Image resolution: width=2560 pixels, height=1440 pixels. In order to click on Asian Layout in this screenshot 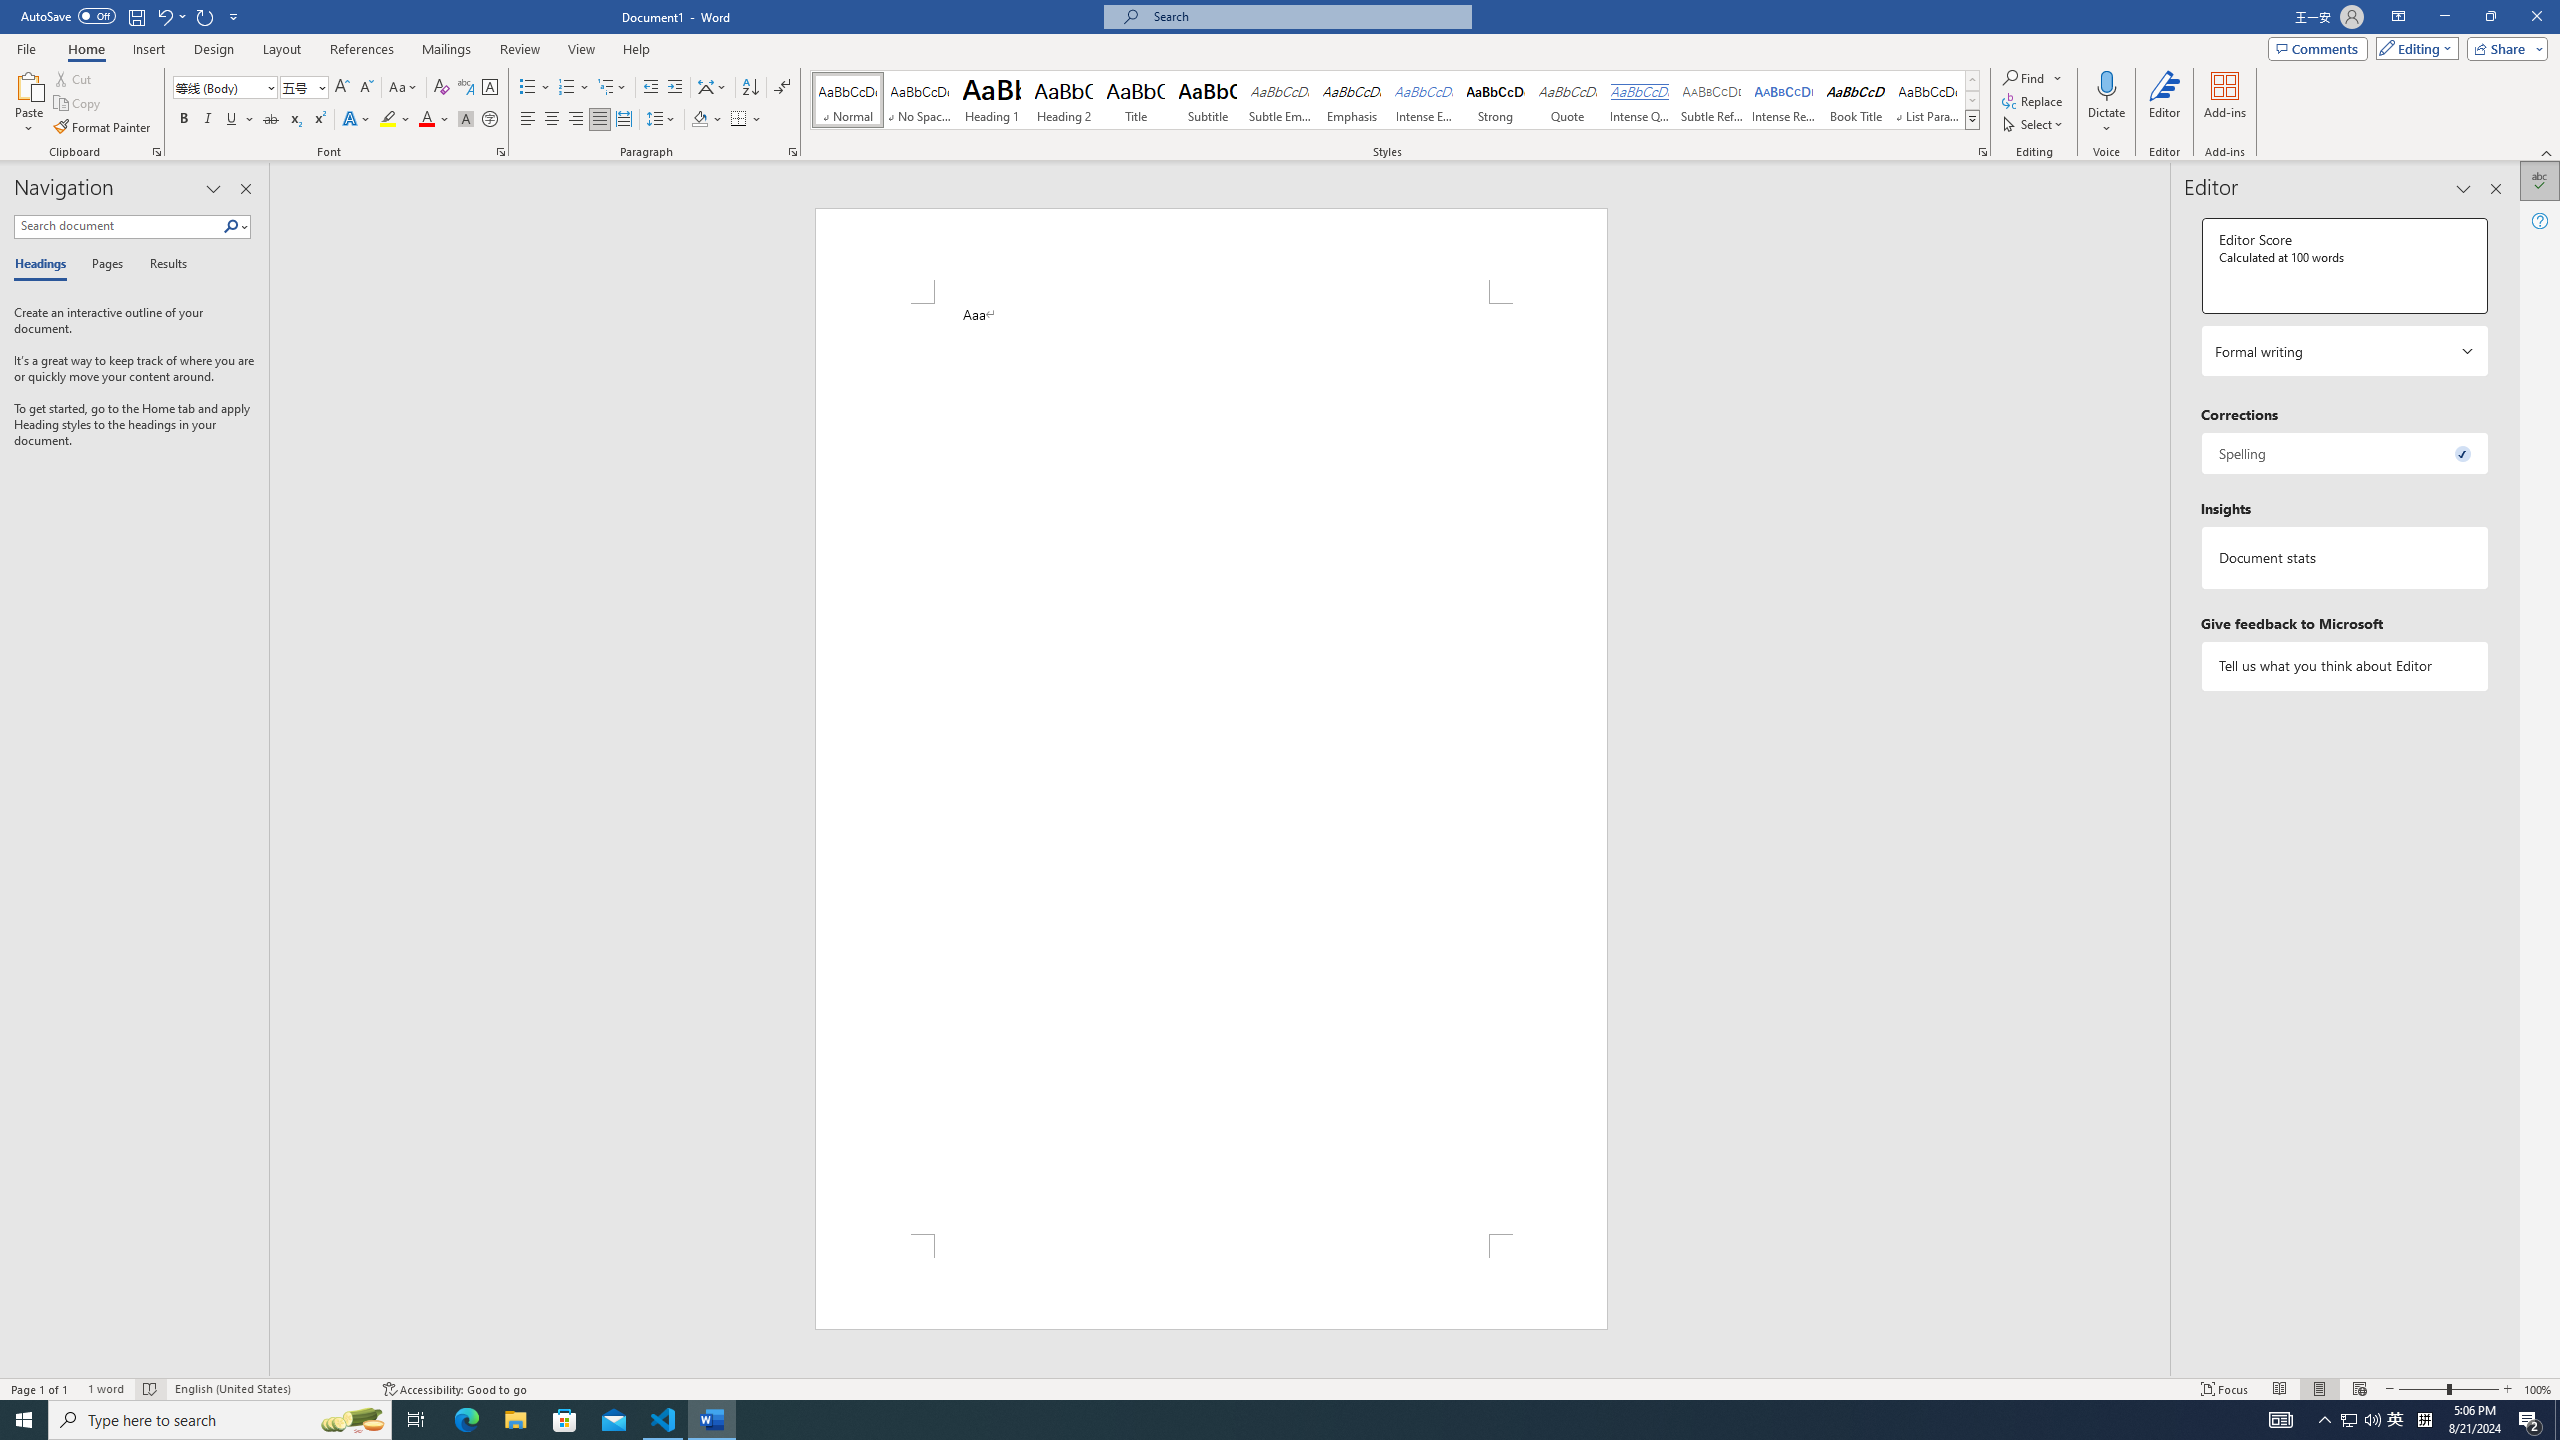, I will do `click(712, 88)`.